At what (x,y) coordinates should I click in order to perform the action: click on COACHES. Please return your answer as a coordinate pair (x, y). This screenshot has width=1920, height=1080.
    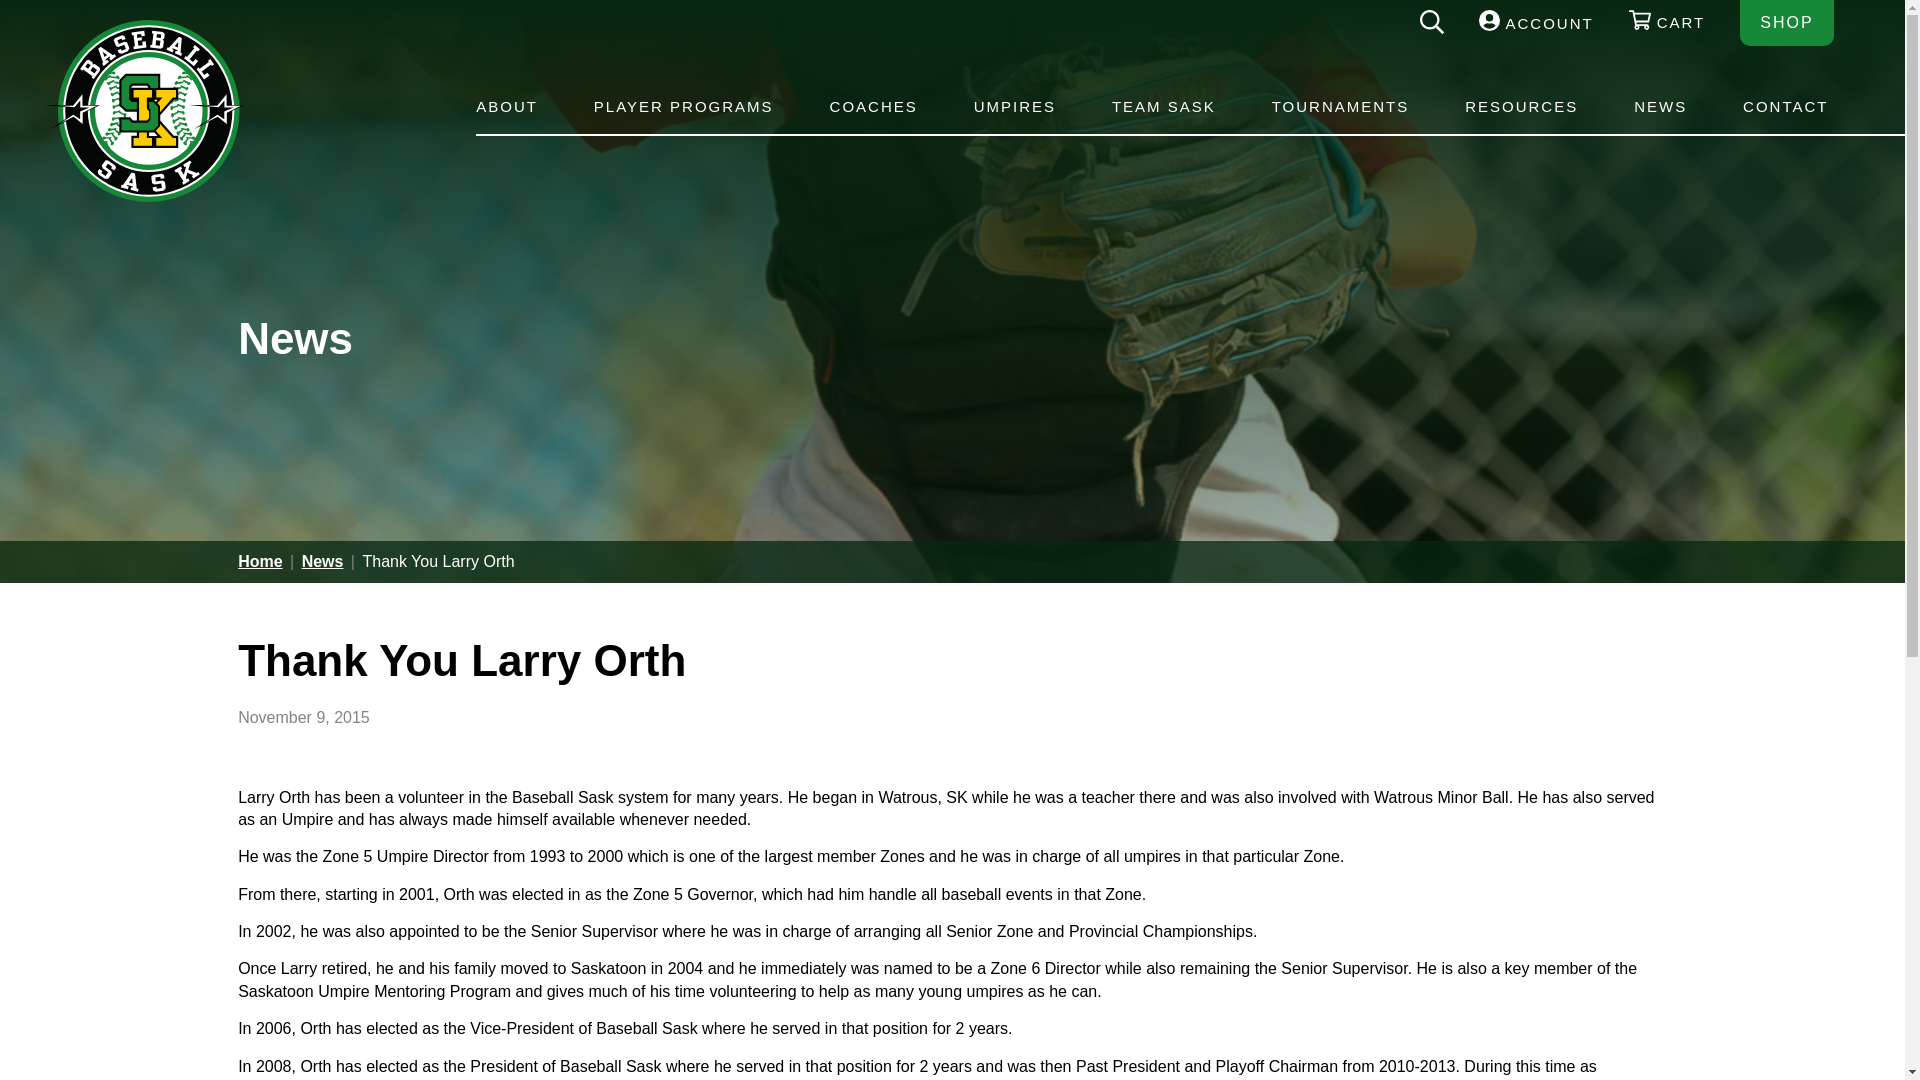
    Looking at the image, I should click on (874, 107).